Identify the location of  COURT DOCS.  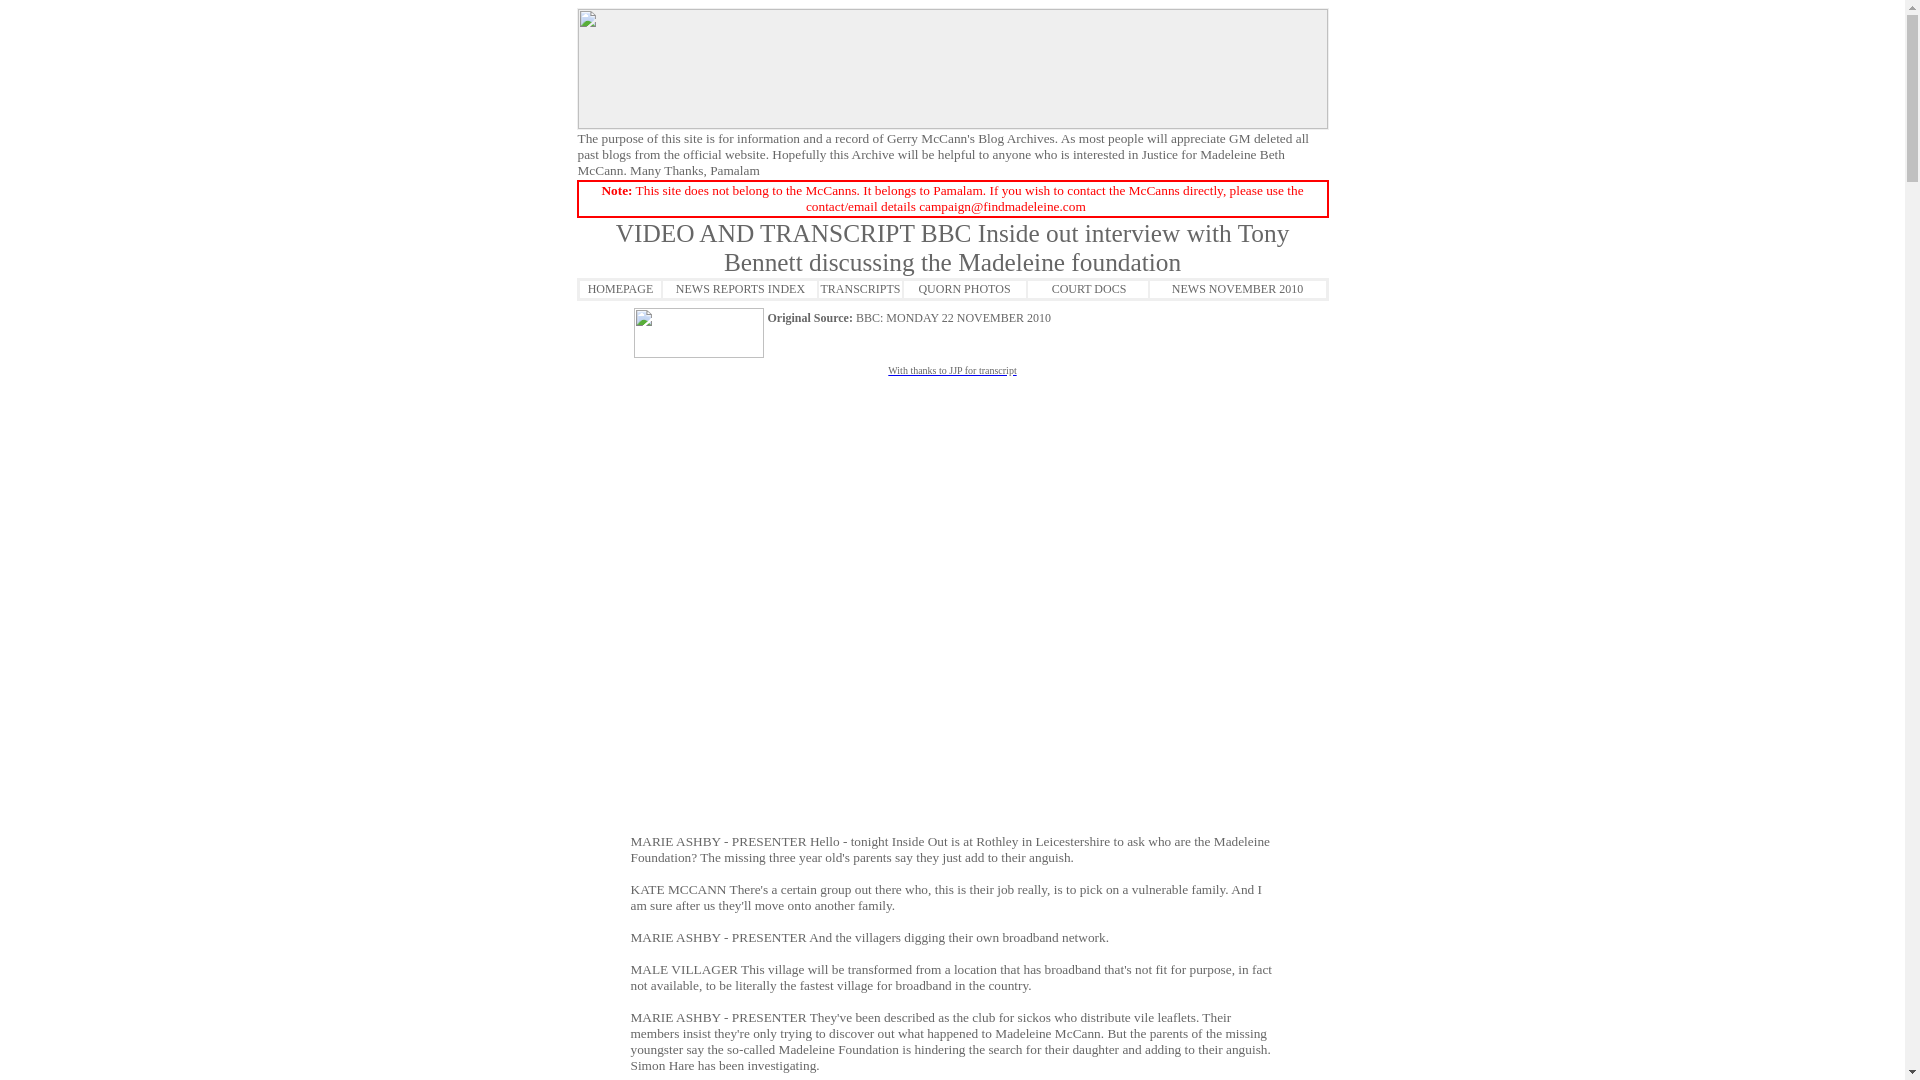
(1088, 286).